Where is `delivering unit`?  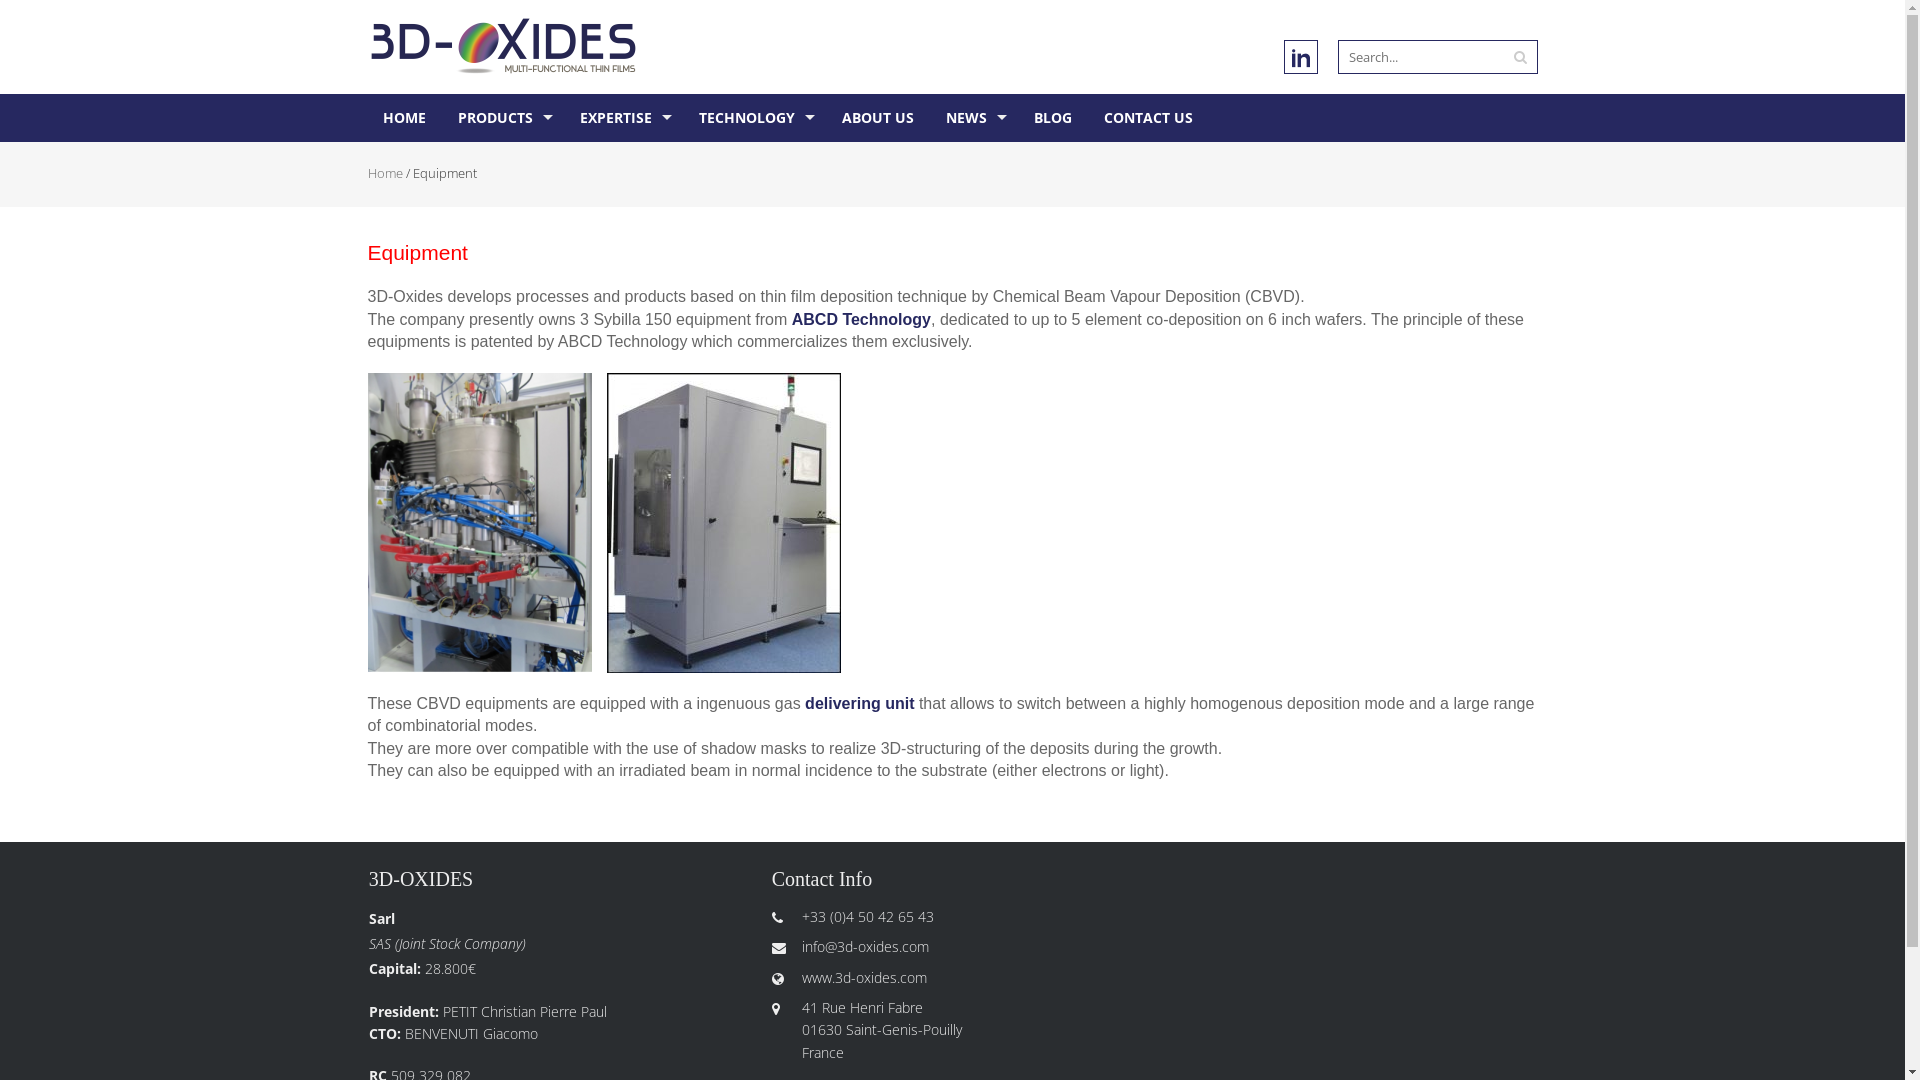 delivering unit is located at coordinates (860, 704).